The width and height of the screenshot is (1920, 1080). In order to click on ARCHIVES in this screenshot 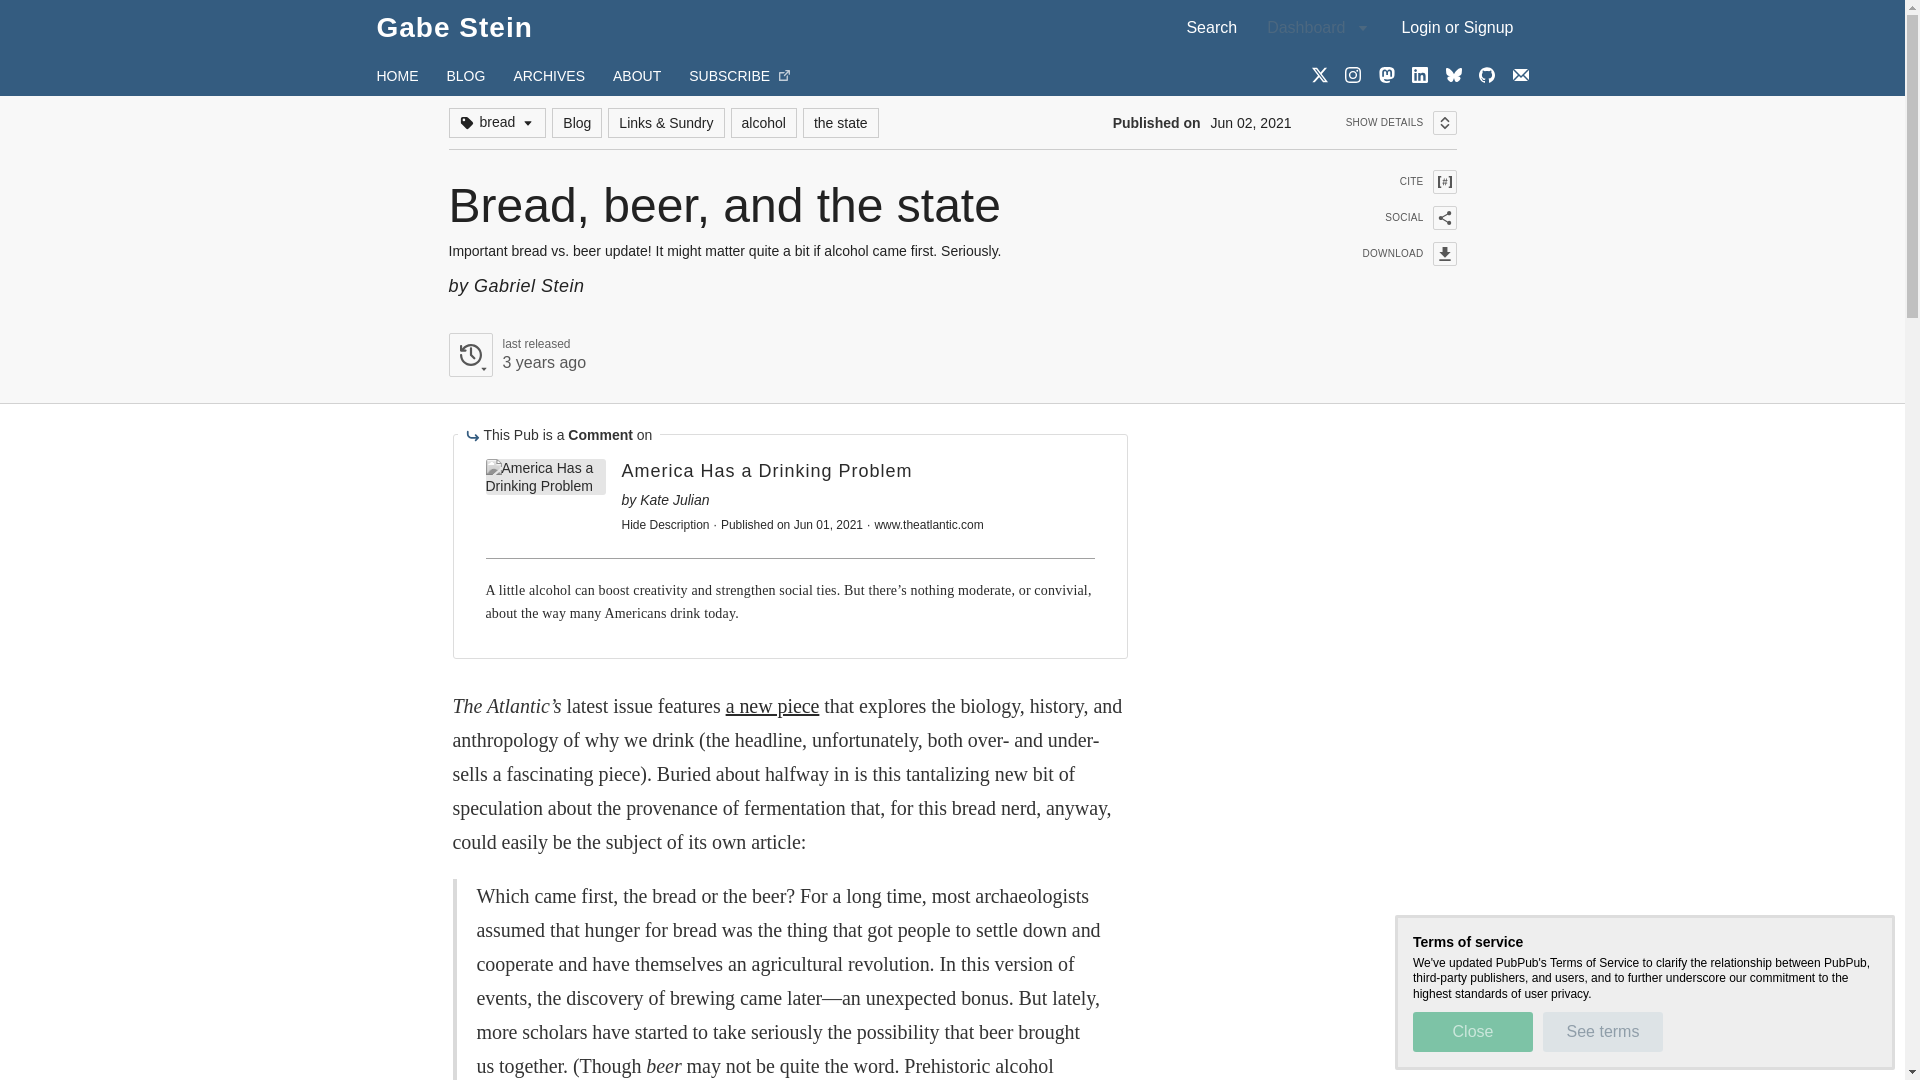, I will do `click(496, 123)`.